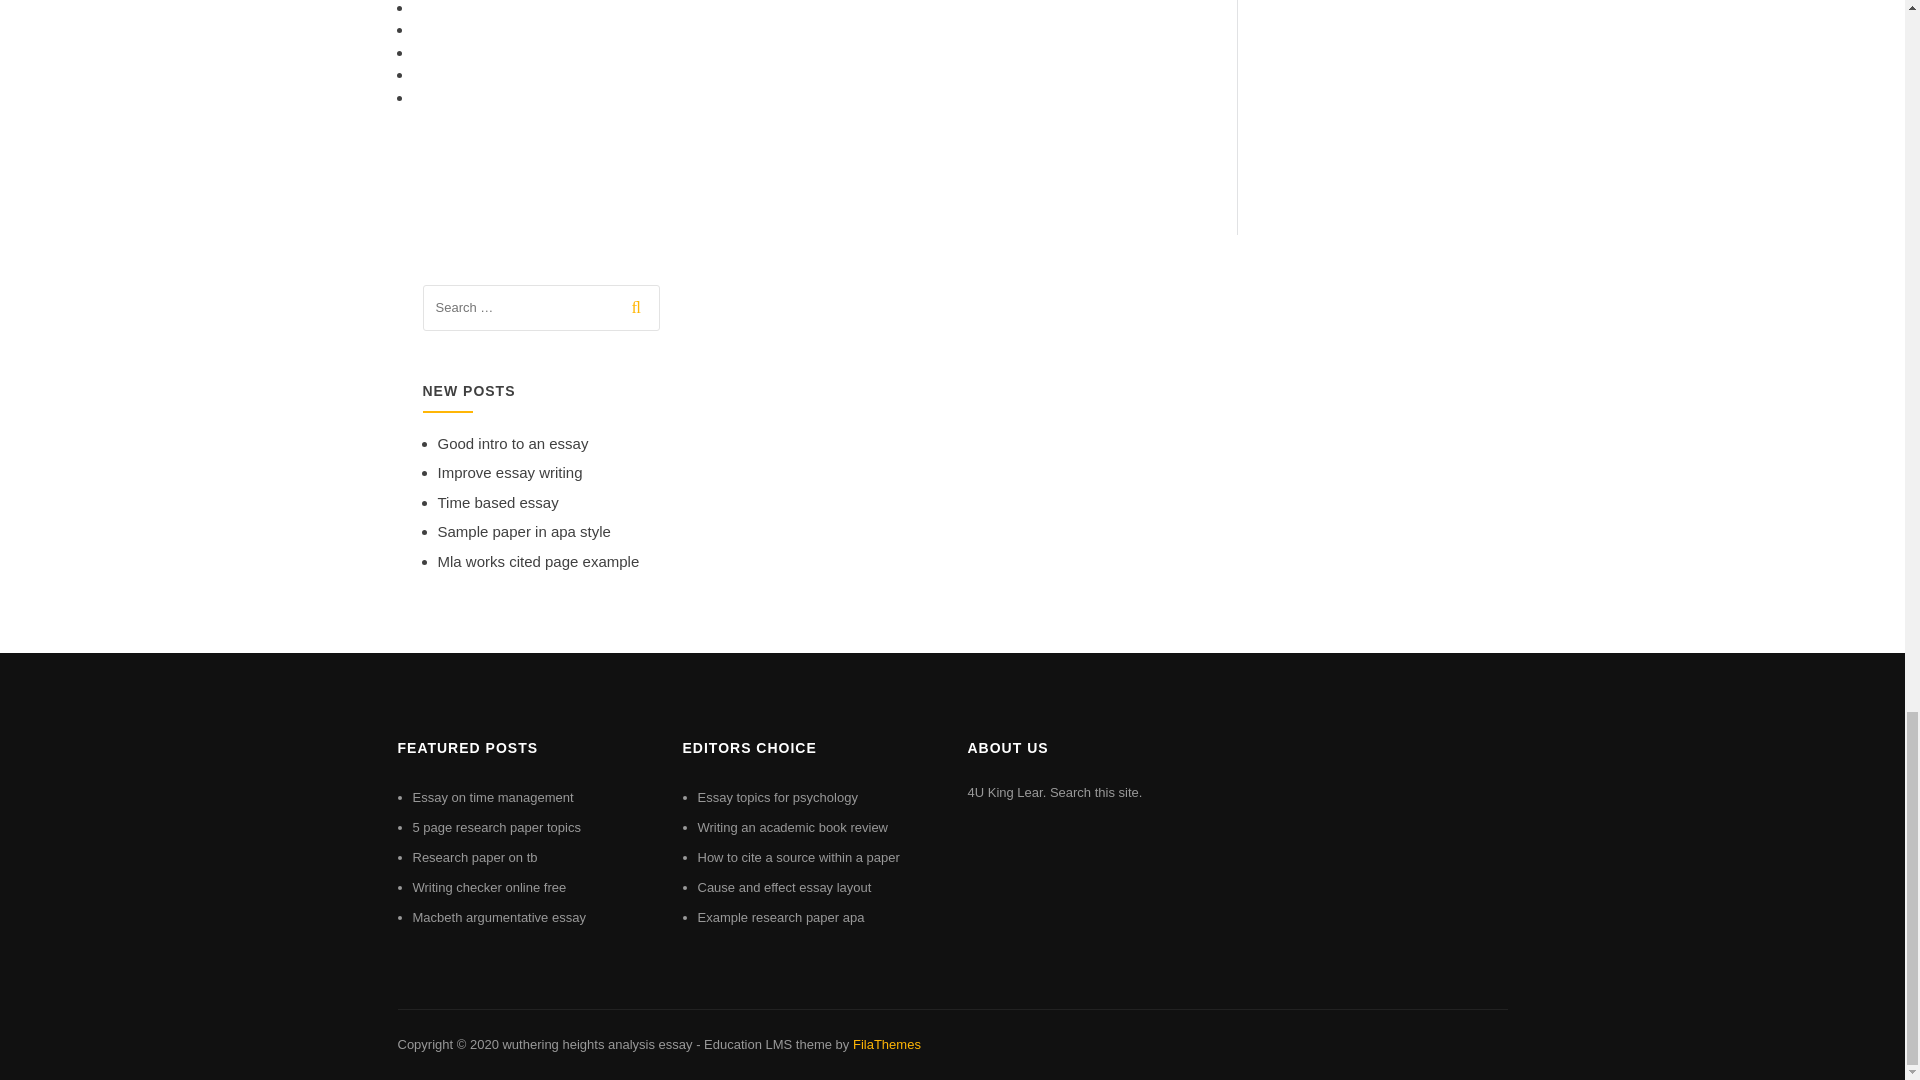 Image resolution: width=1920 pixels, height=1080 pixels. Describe the element at coordinates (498, 502) in the screenshot. I see `Time based essay` at that location.